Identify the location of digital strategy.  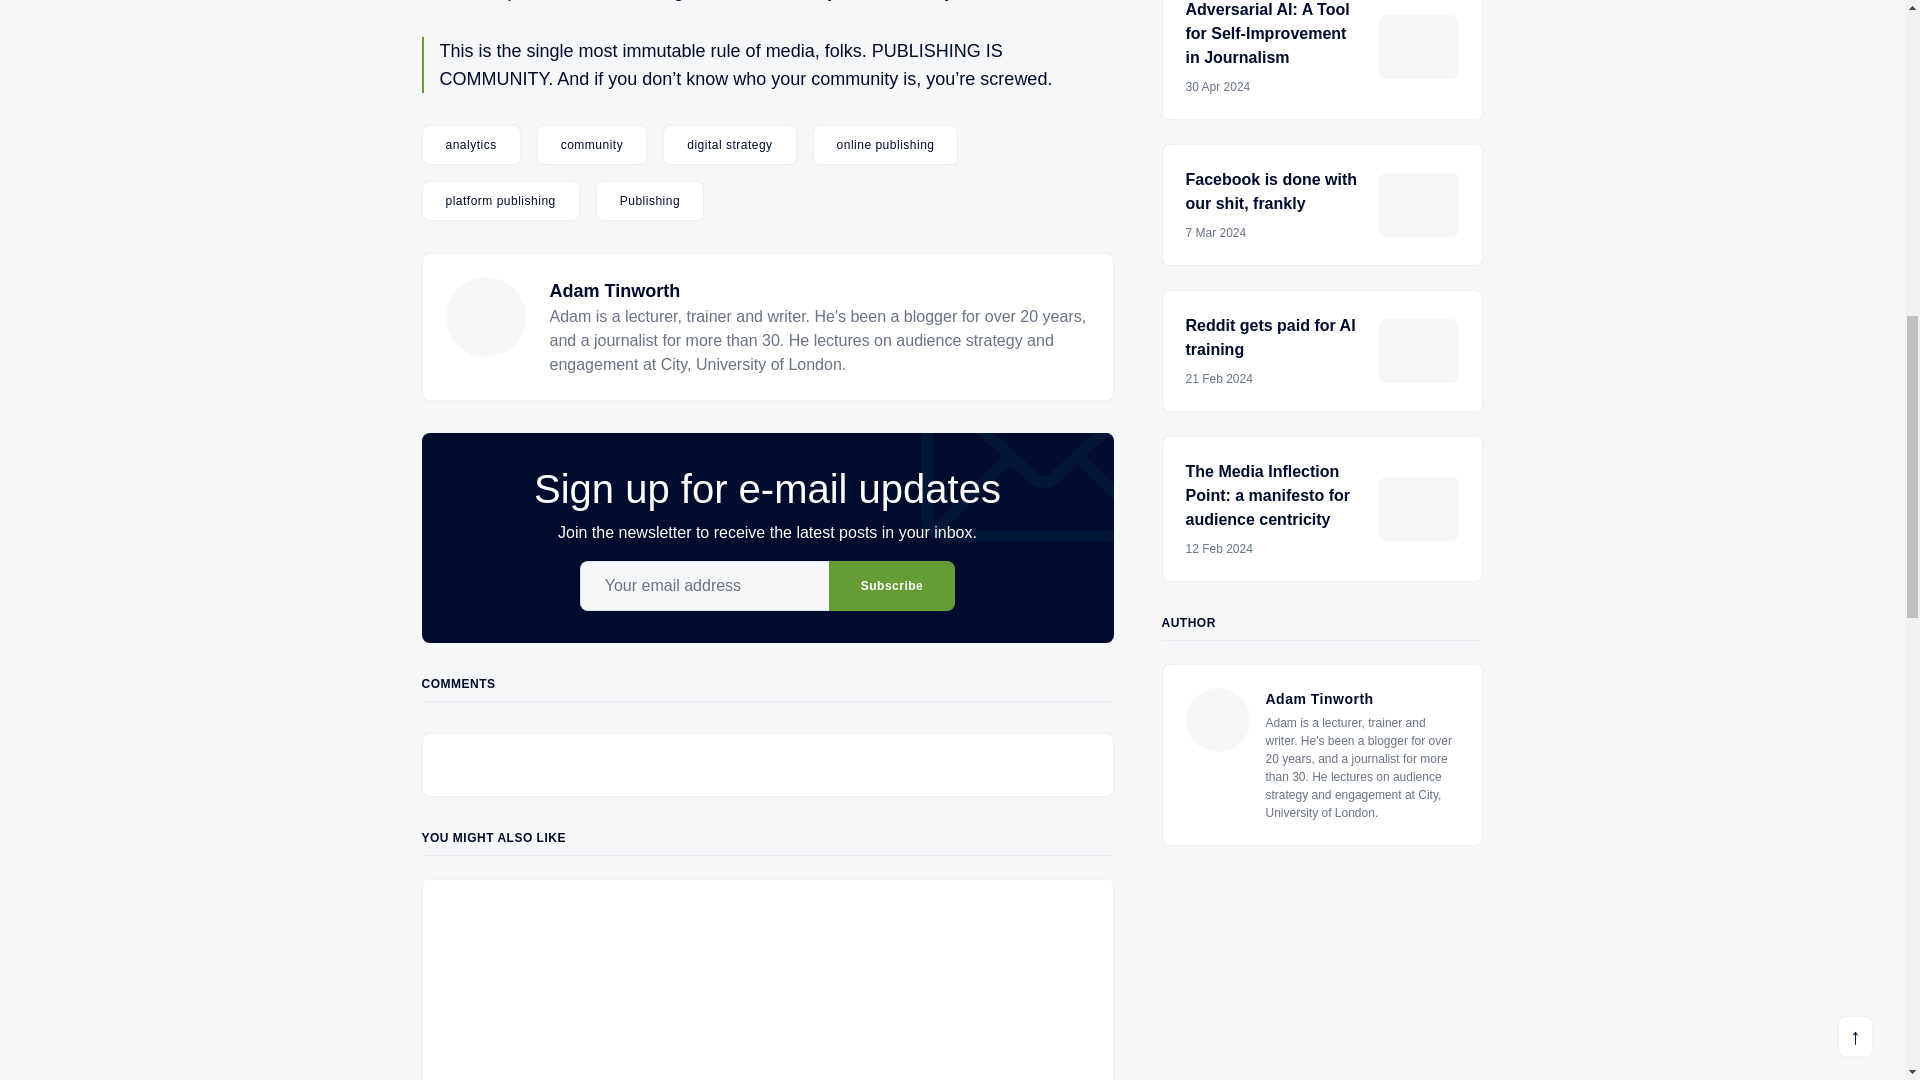
(729, 145).